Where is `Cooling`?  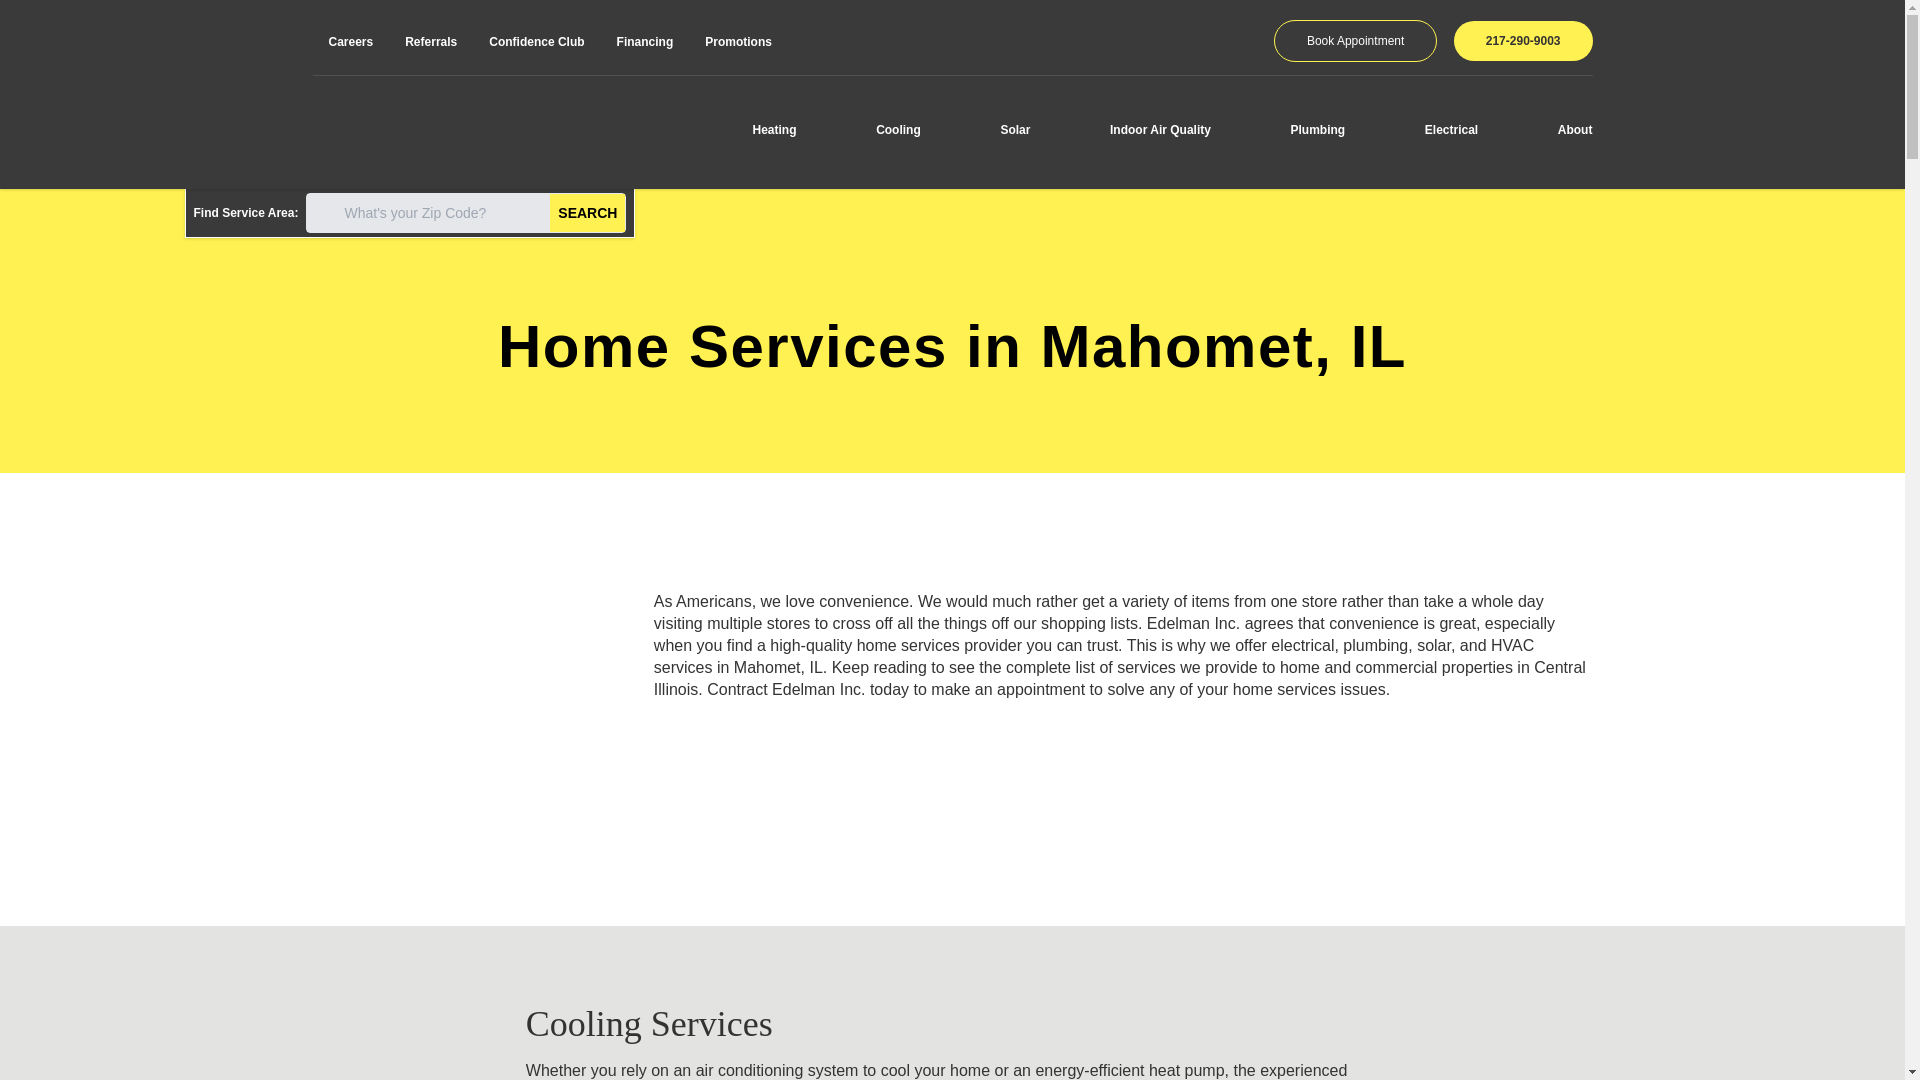 Cooling is located at coordinates (898, 129).